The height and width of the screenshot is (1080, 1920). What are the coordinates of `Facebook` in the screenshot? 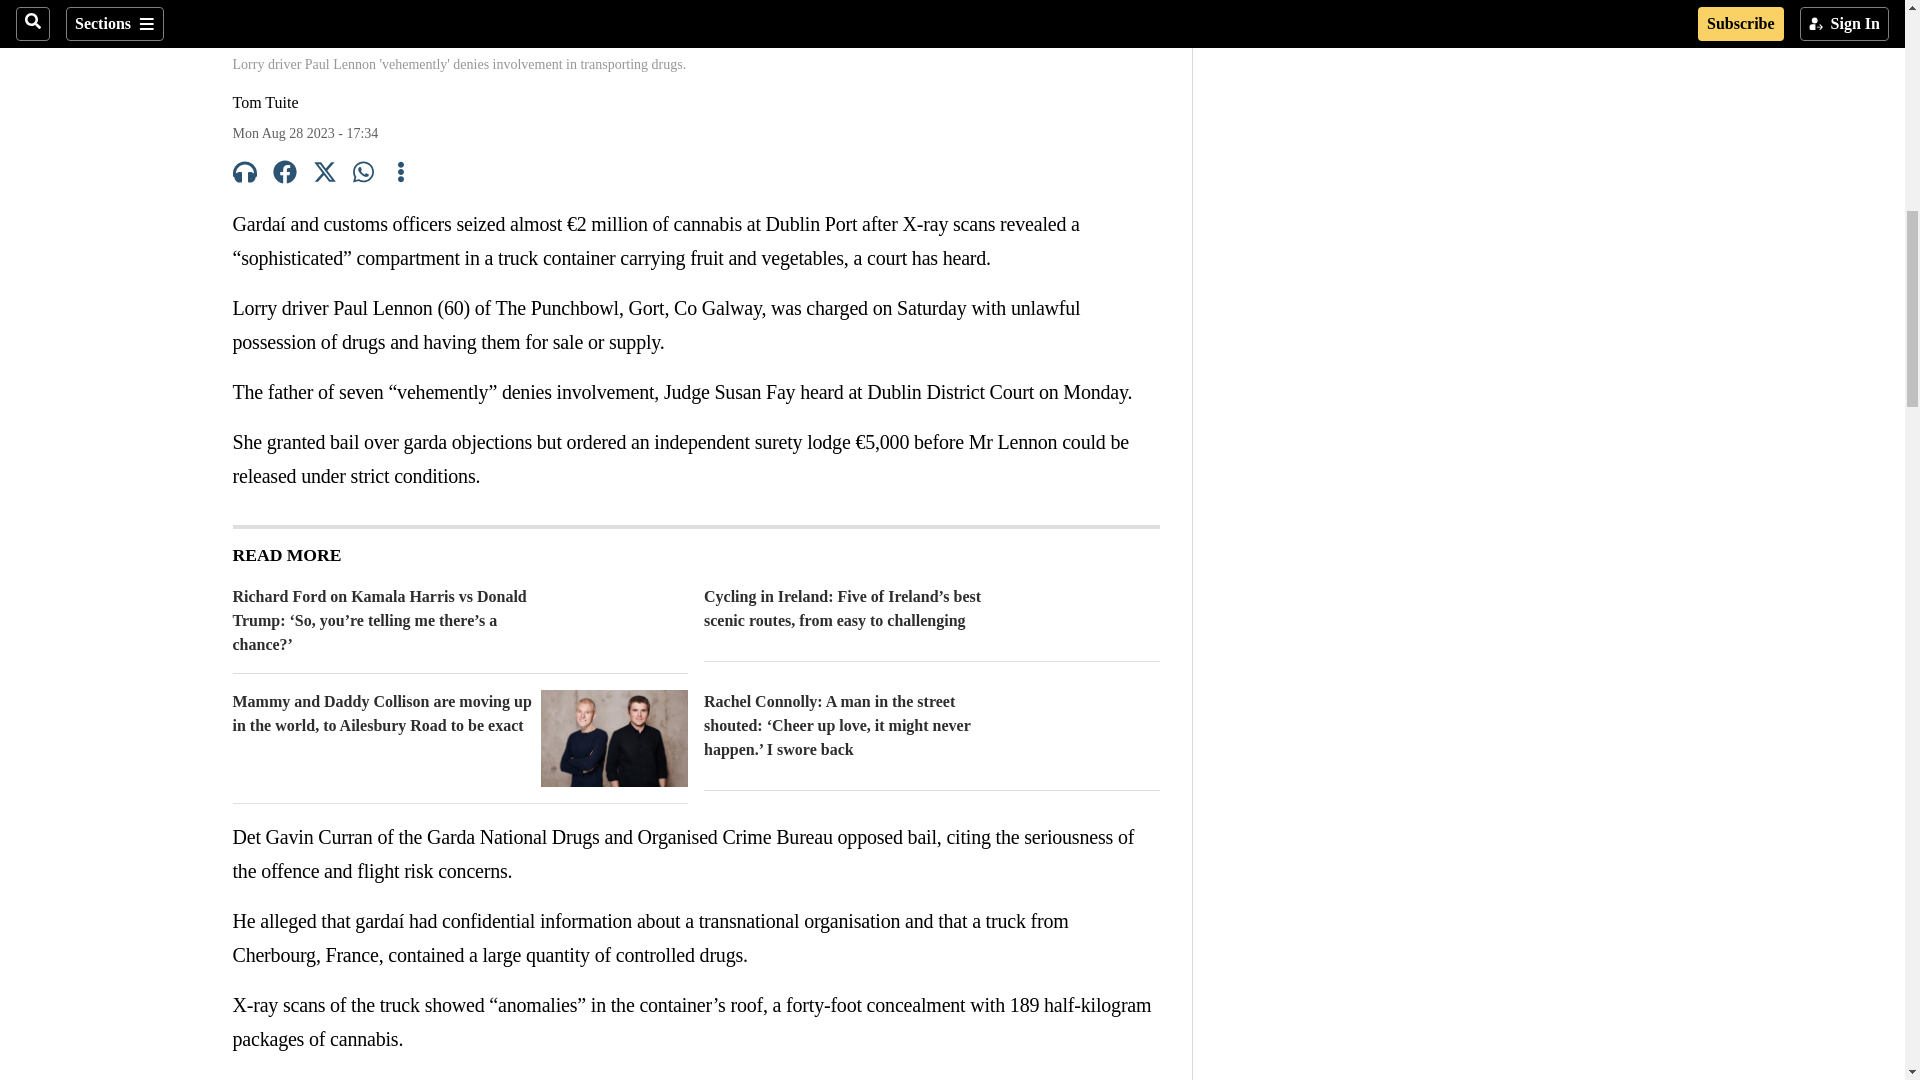 It's located at (284, 175).